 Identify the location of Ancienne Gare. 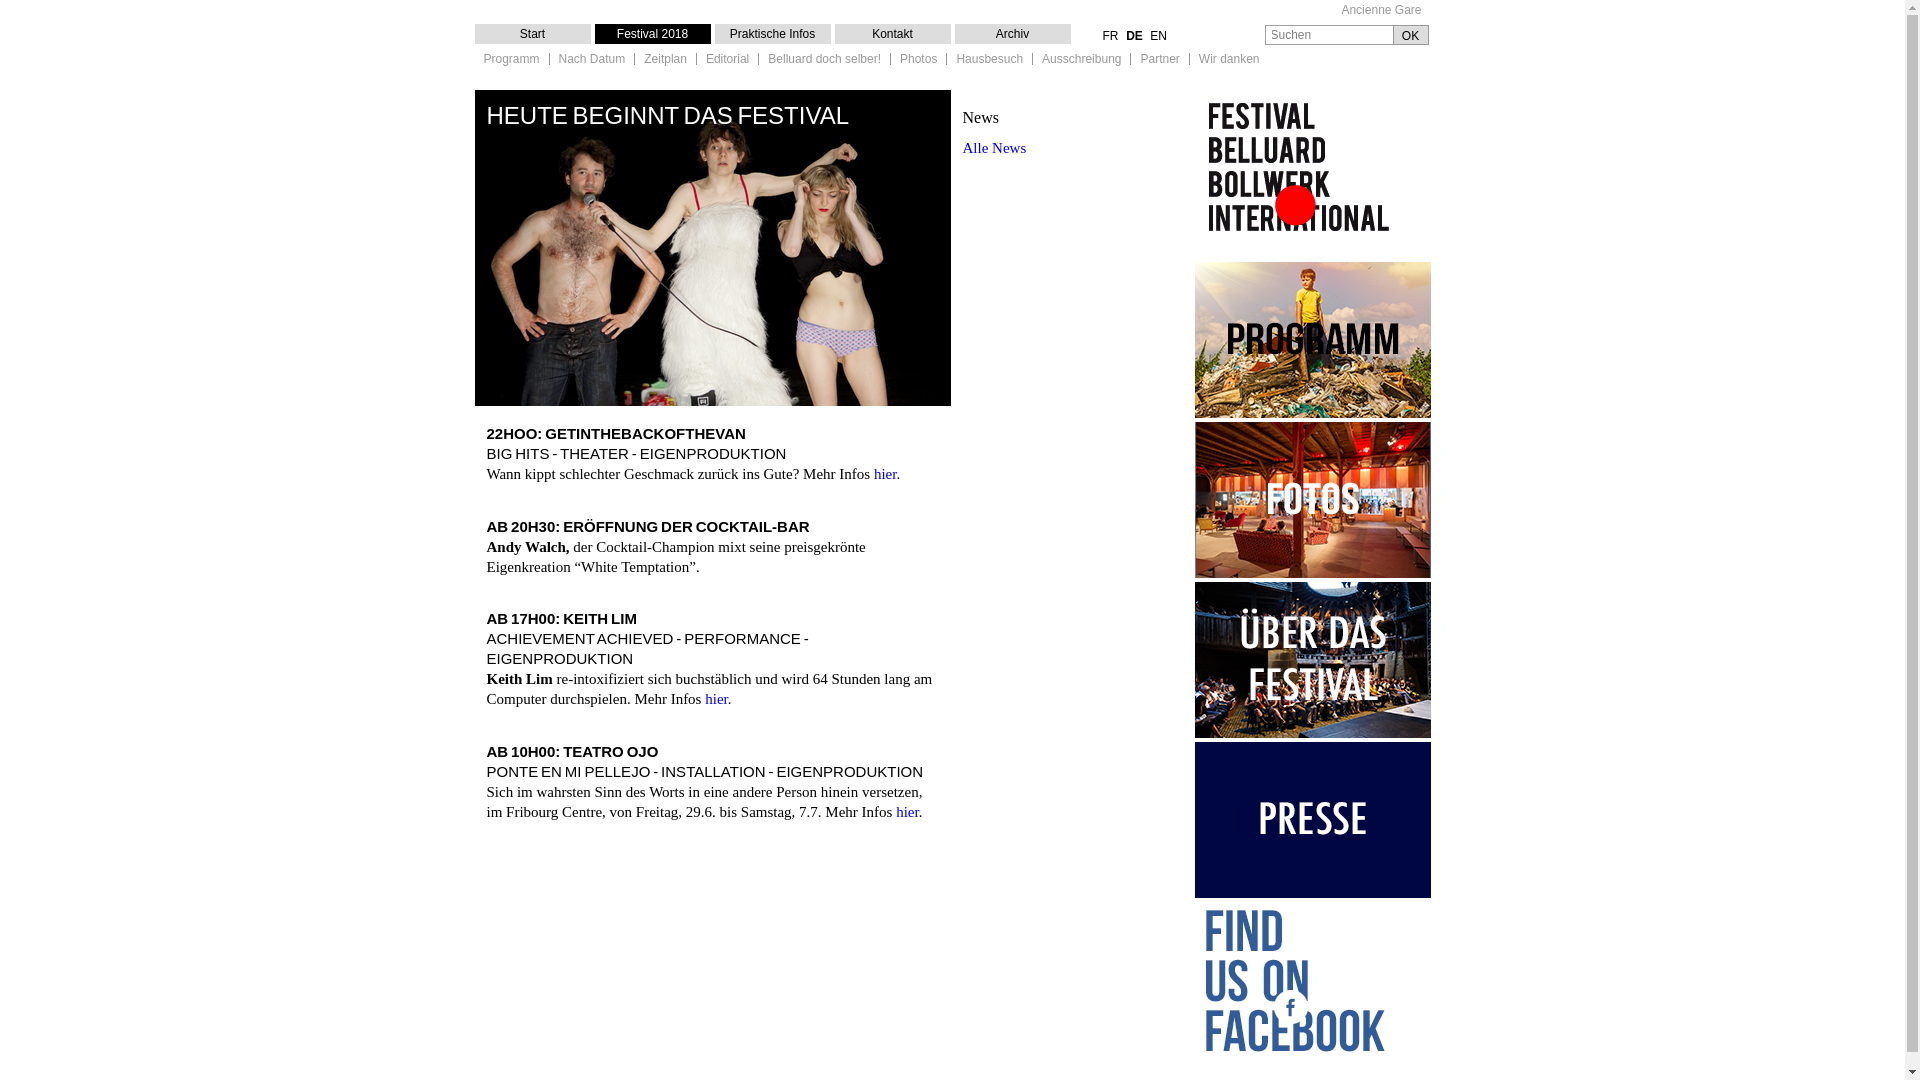
(1381, 10).